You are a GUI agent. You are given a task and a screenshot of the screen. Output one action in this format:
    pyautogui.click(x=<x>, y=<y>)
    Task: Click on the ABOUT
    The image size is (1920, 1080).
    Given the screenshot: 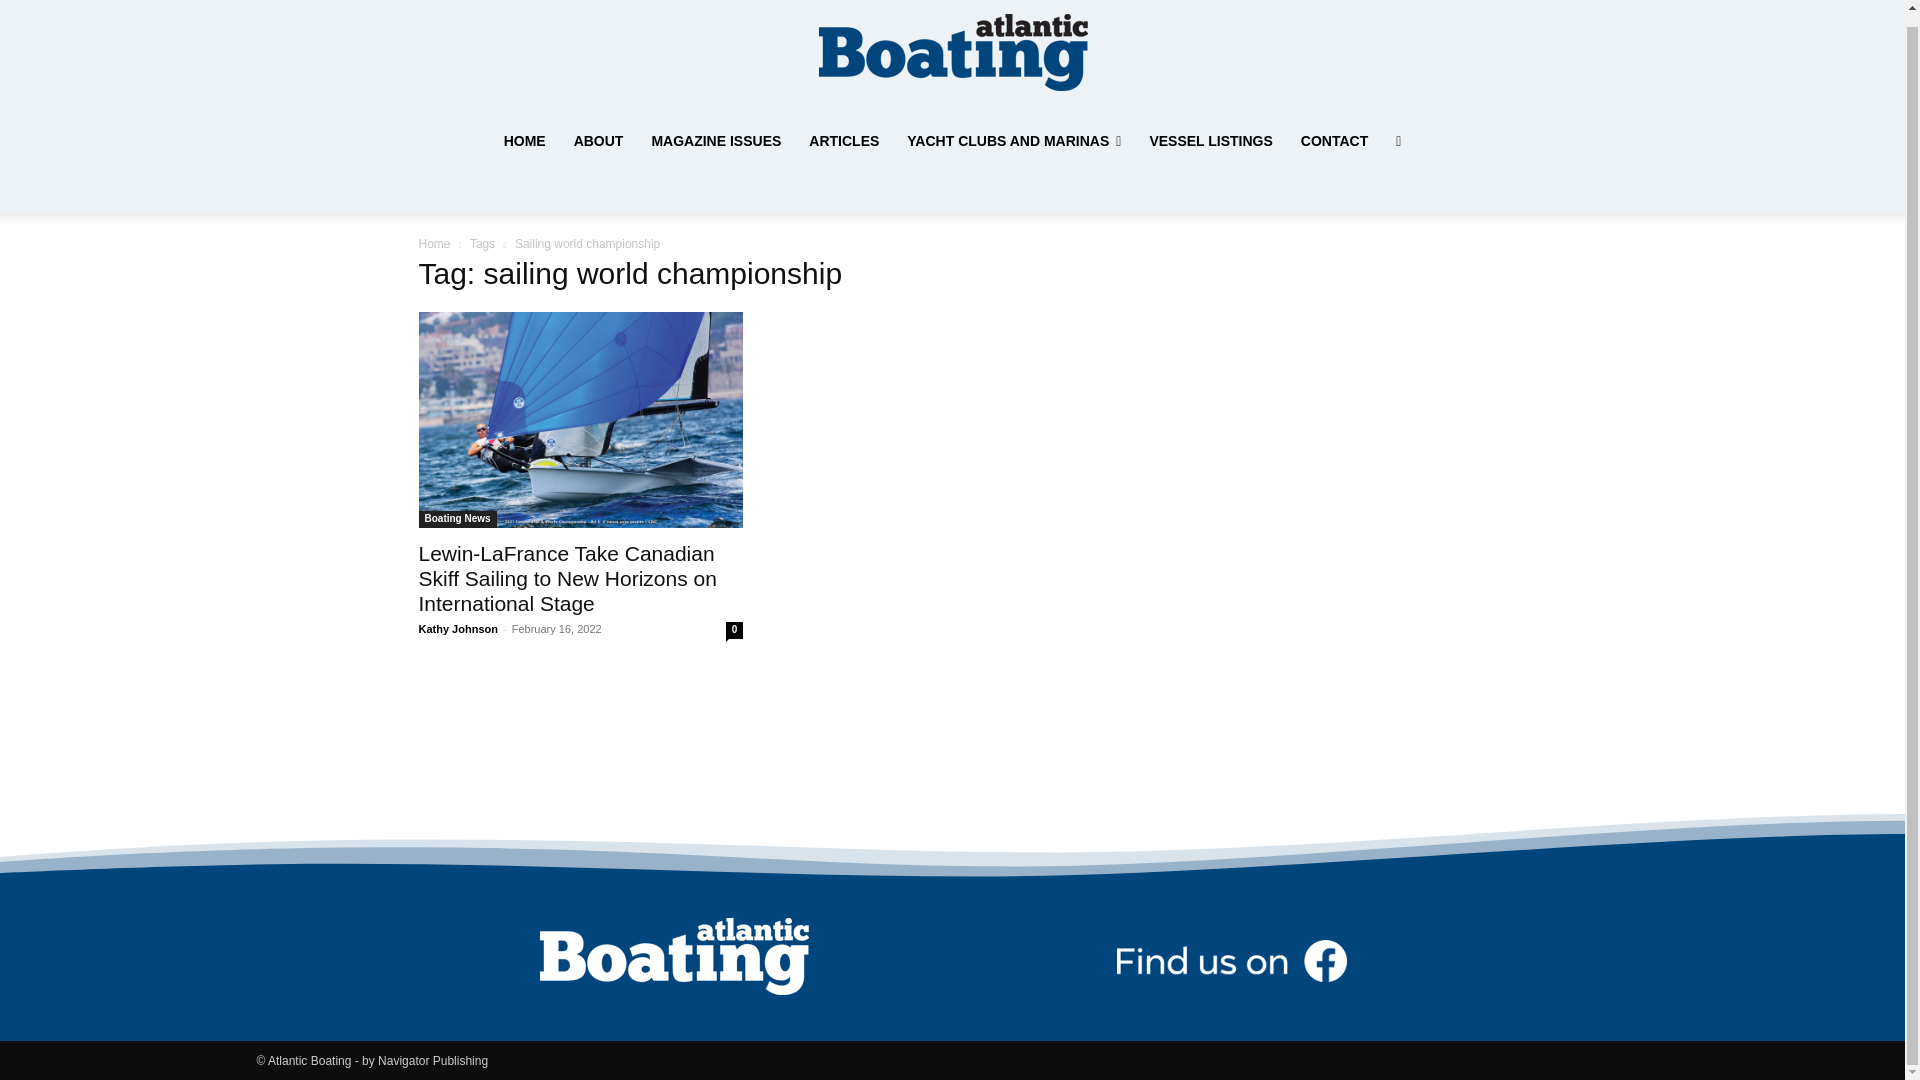 What is the action you would take?
    pyautogui.click(x=598, y=140)
    